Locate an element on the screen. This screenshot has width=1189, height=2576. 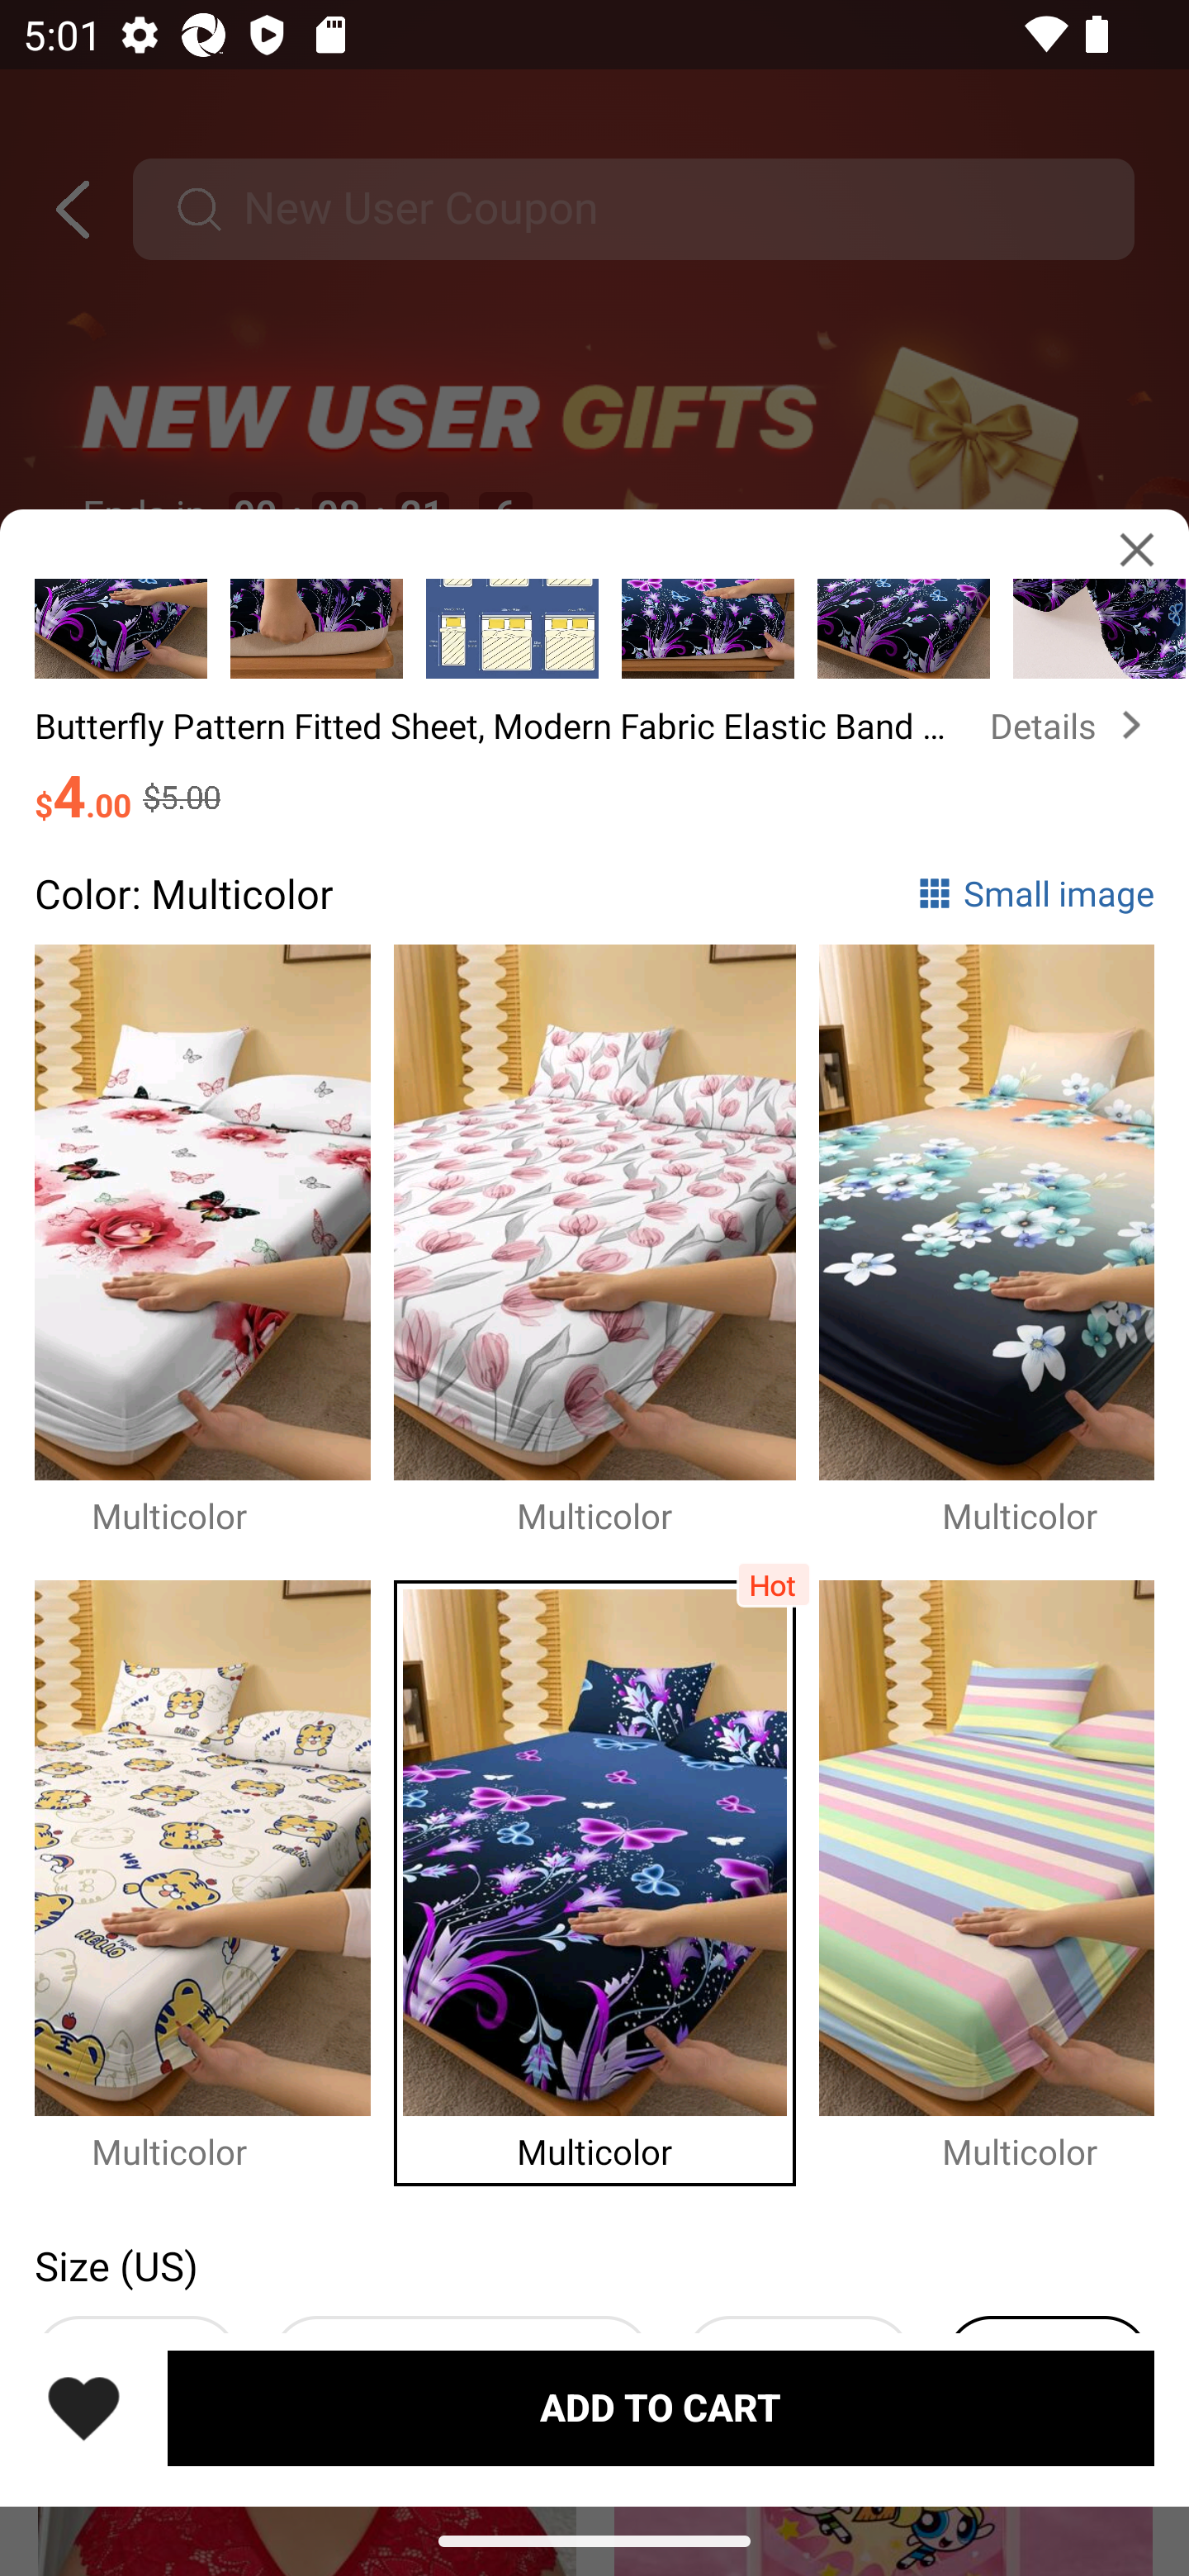
Color: Multicolor is located at coordinates (183, 892).